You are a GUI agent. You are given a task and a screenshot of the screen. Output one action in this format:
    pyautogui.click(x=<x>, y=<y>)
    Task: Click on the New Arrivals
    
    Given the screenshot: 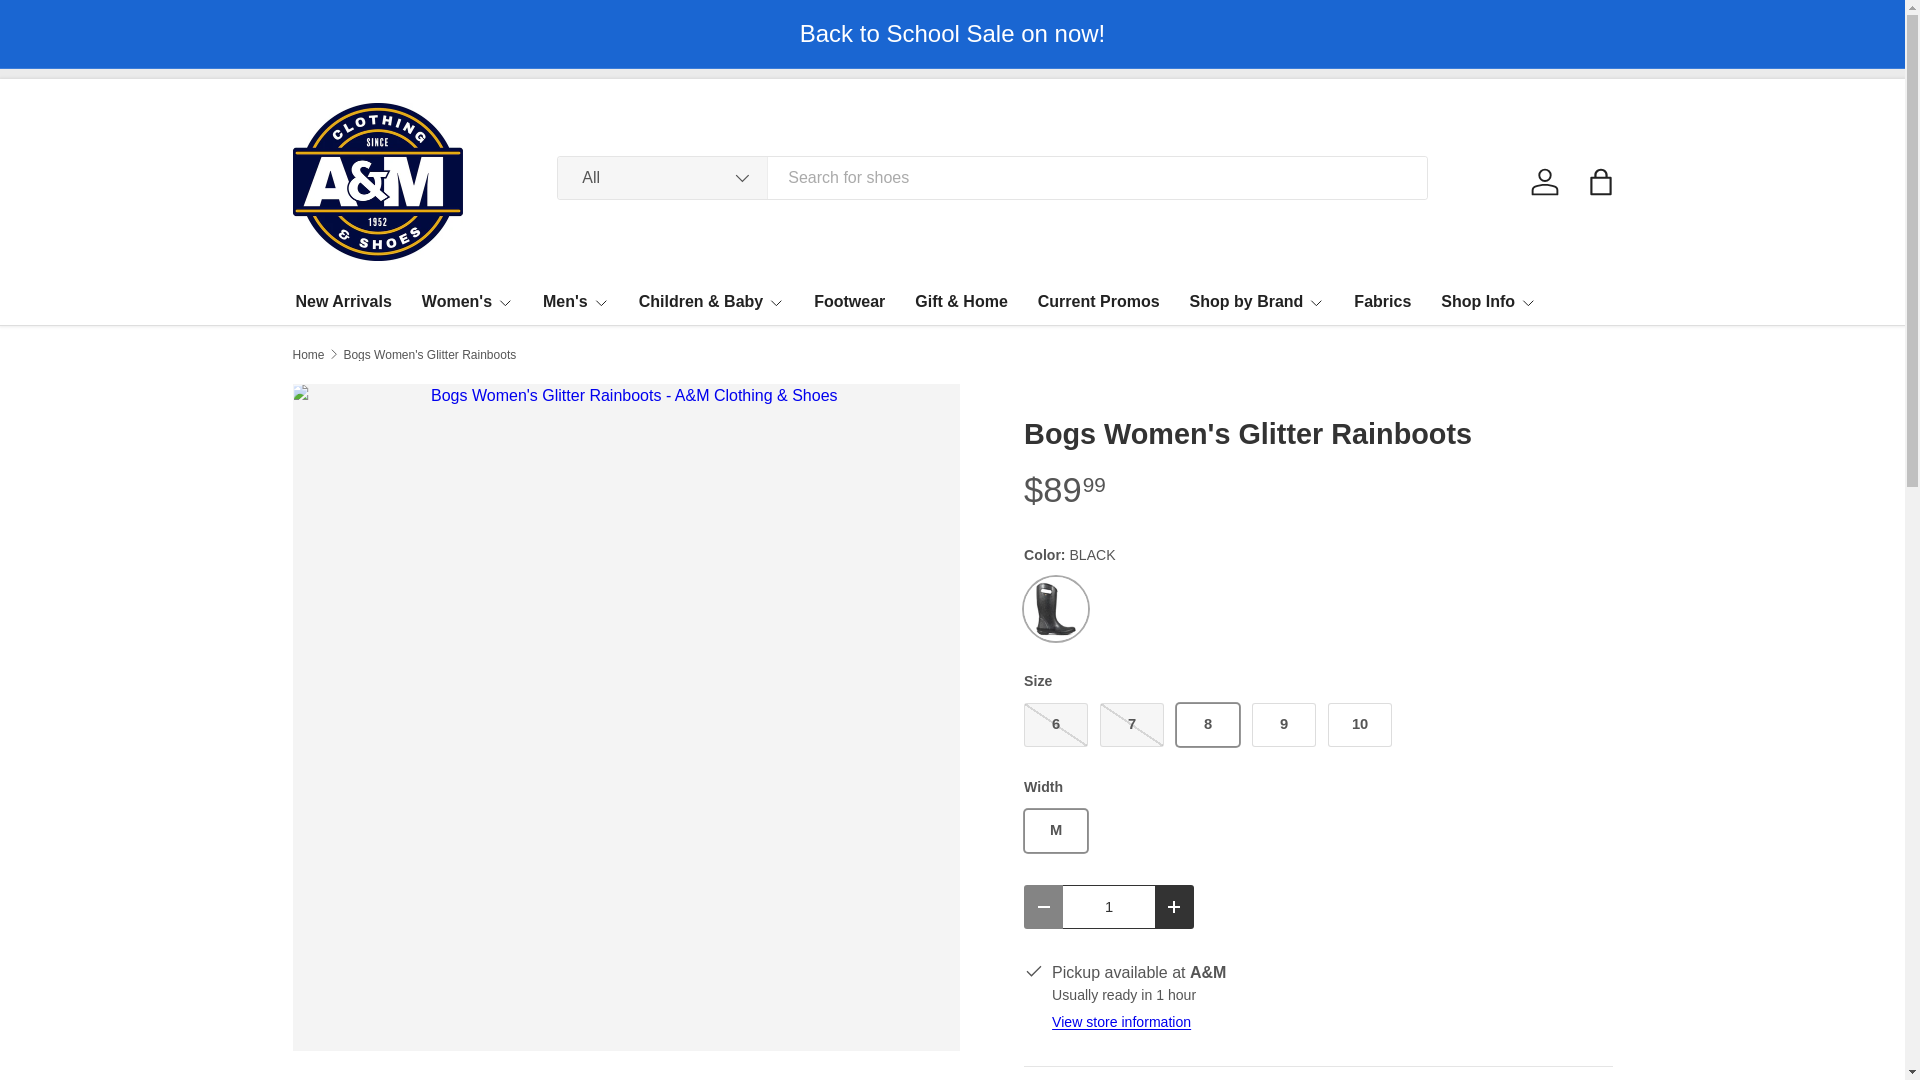 What is the action you would take?
    pyautogui.click(x=343, y=300)
    